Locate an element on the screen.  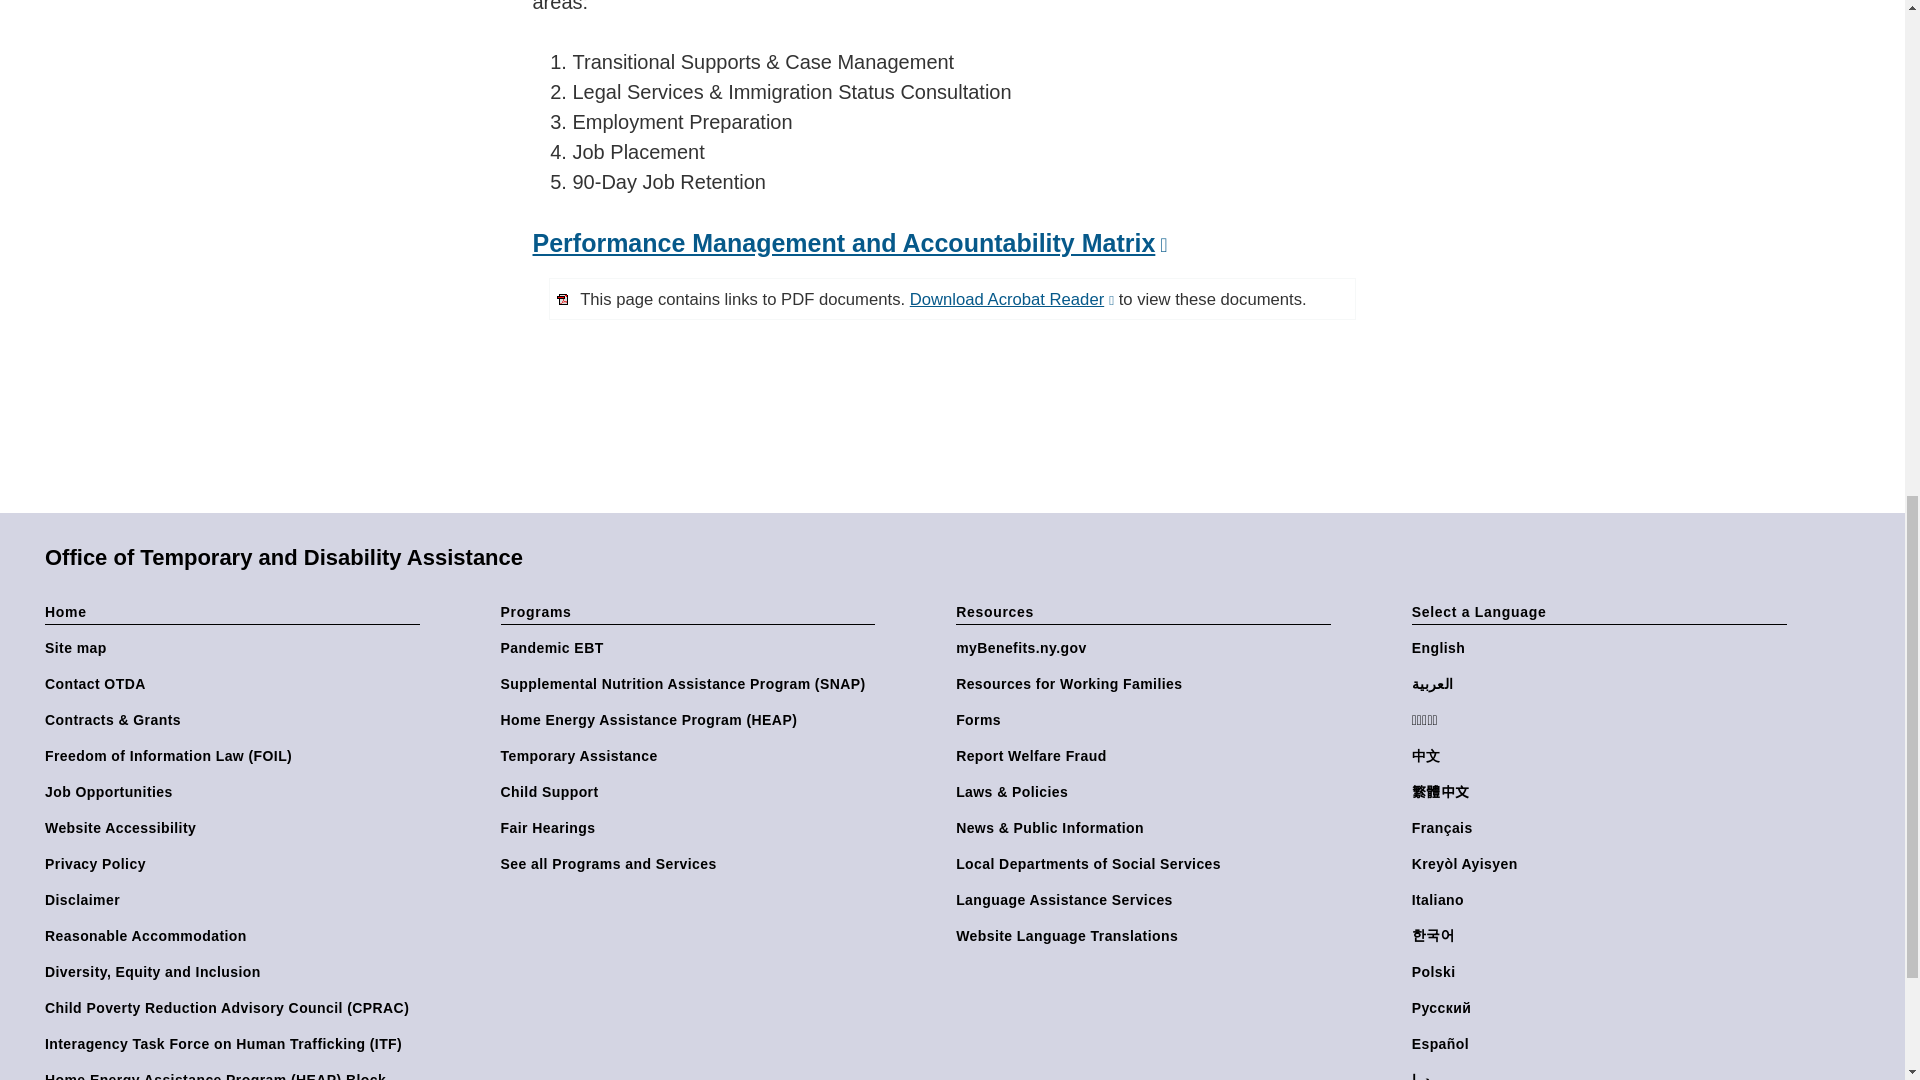
Download Acrobat Reader is located at coordinates (1012, 299).